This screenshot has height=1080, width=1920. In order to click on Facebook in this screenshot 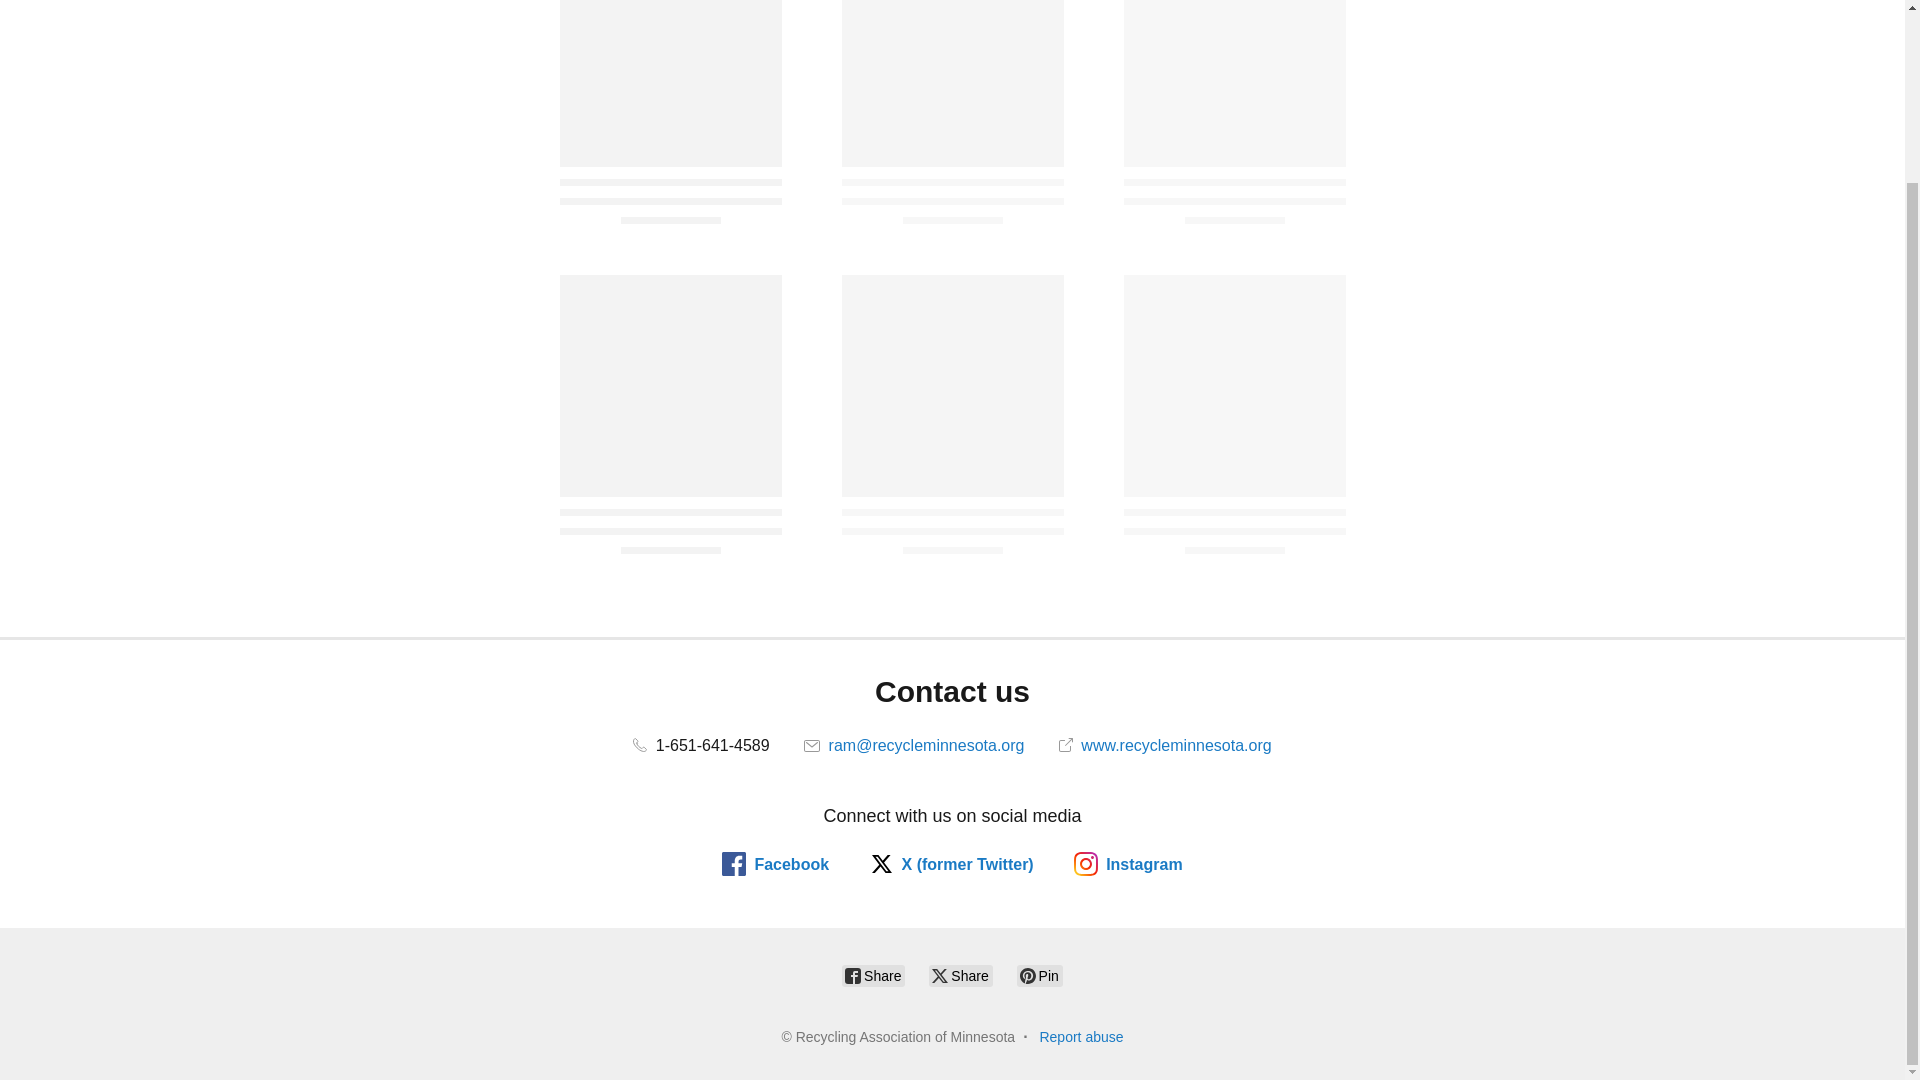, I will do `click(775, 864)`.